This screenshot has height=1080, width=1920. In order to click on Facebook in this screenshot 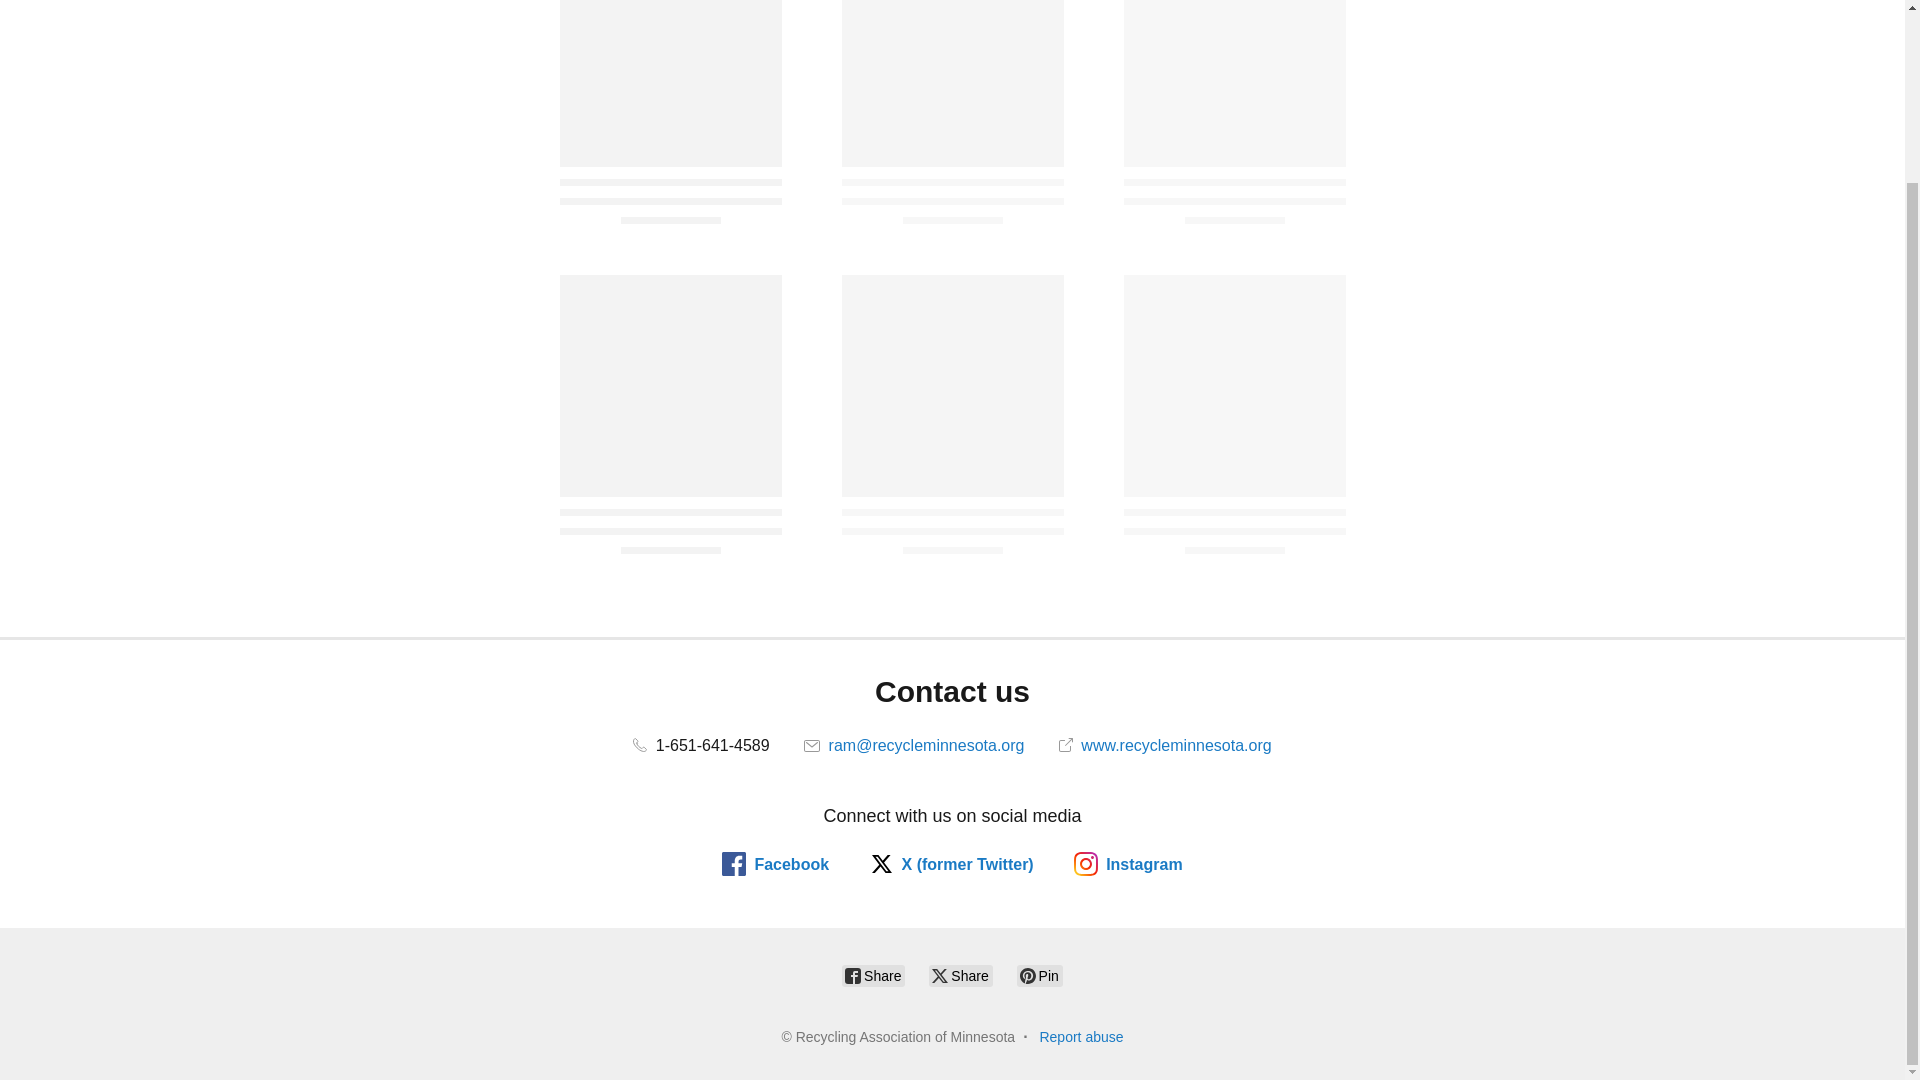, I will do `click(775, 864)`.